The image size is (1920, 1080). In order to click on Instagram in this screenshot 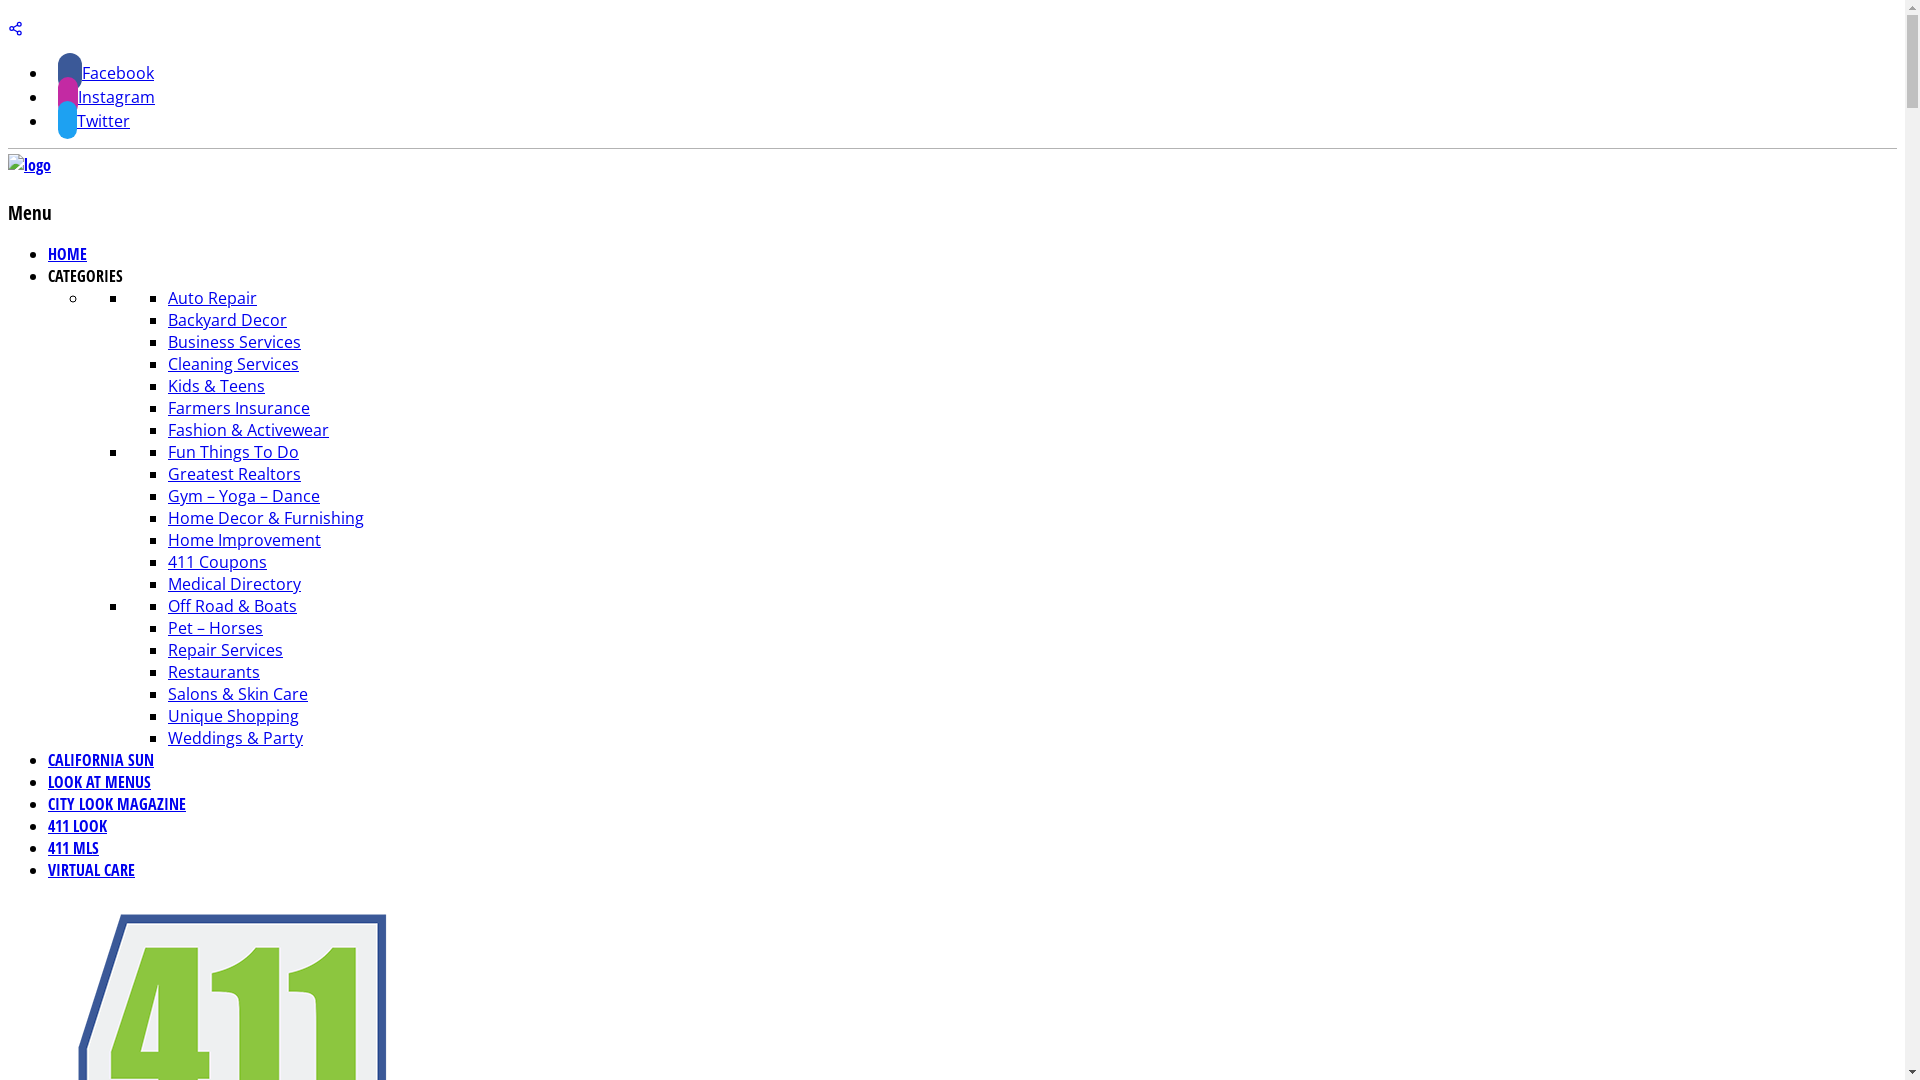, I will do `click(106, 97)`.